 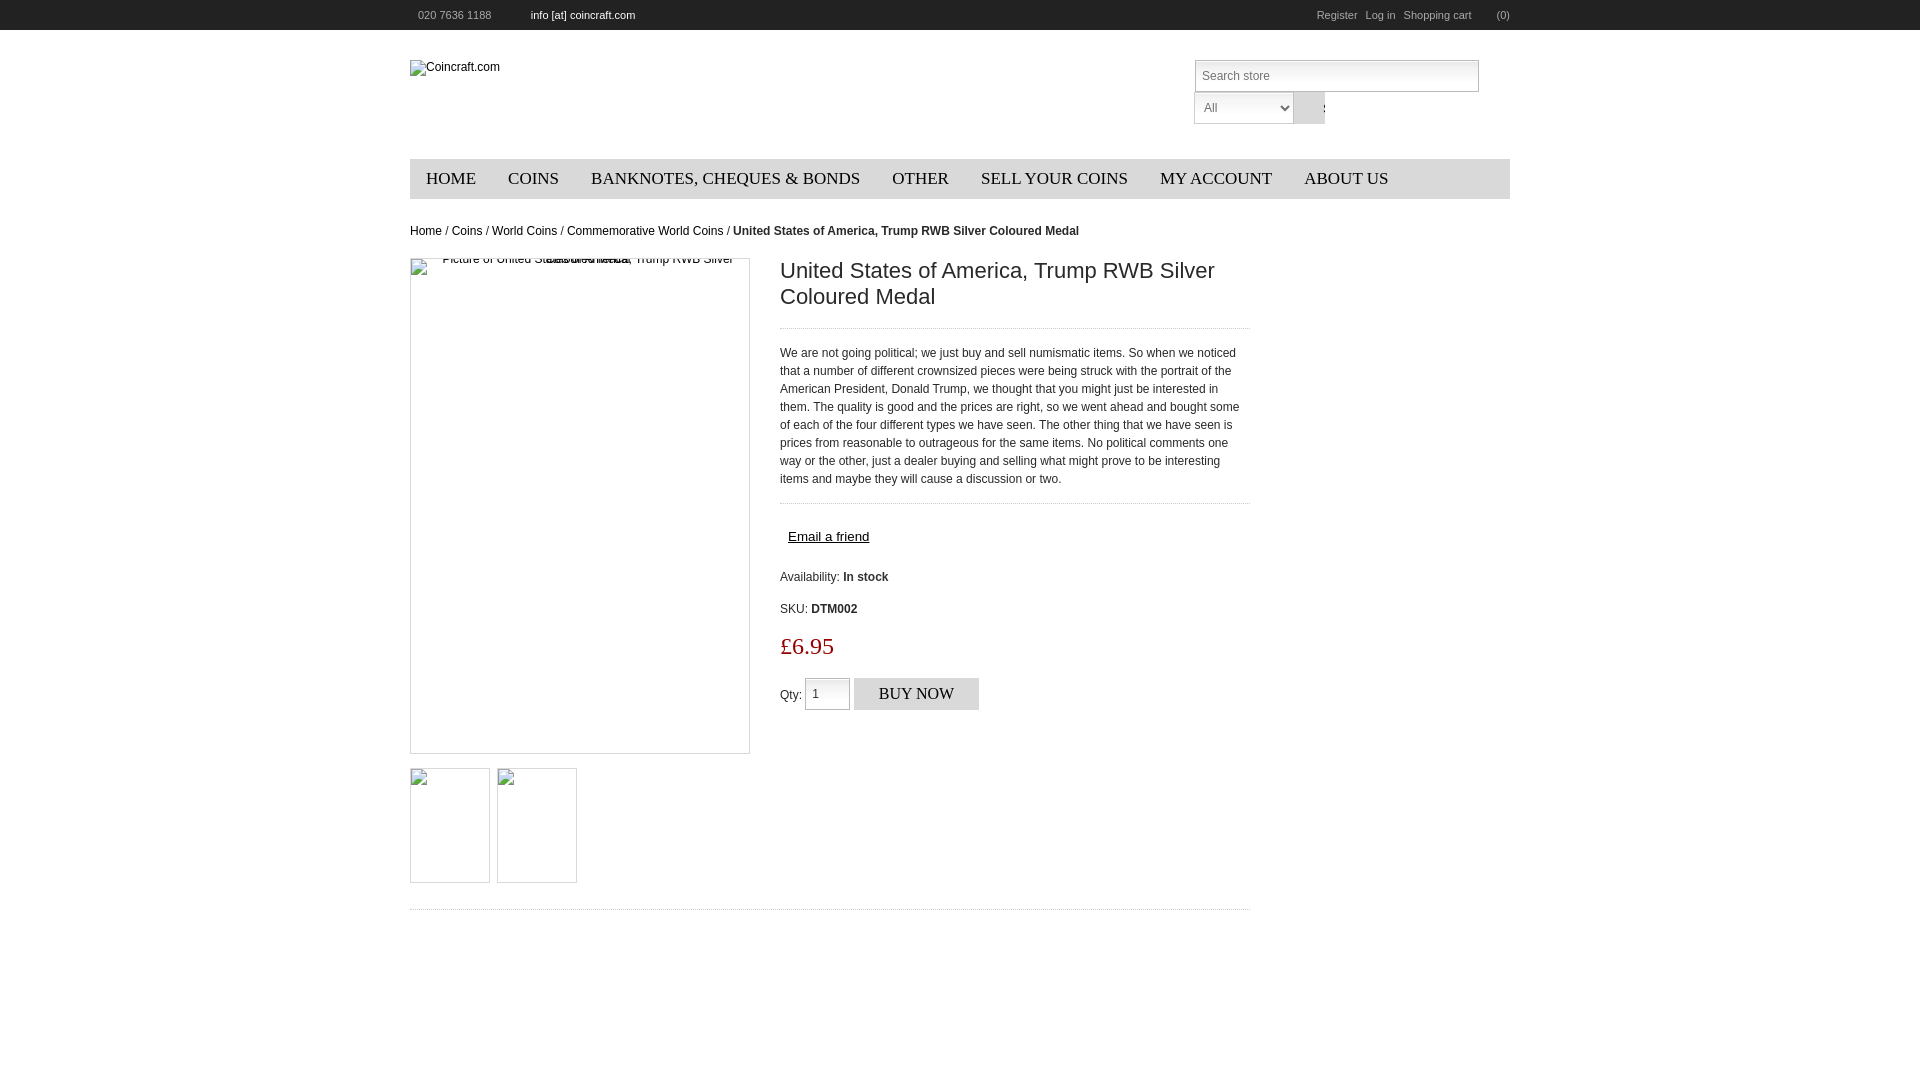 What do you see at coordinates (1308, 108) in the screenshot?
I see `Search` at bounding box center [1308, 108].